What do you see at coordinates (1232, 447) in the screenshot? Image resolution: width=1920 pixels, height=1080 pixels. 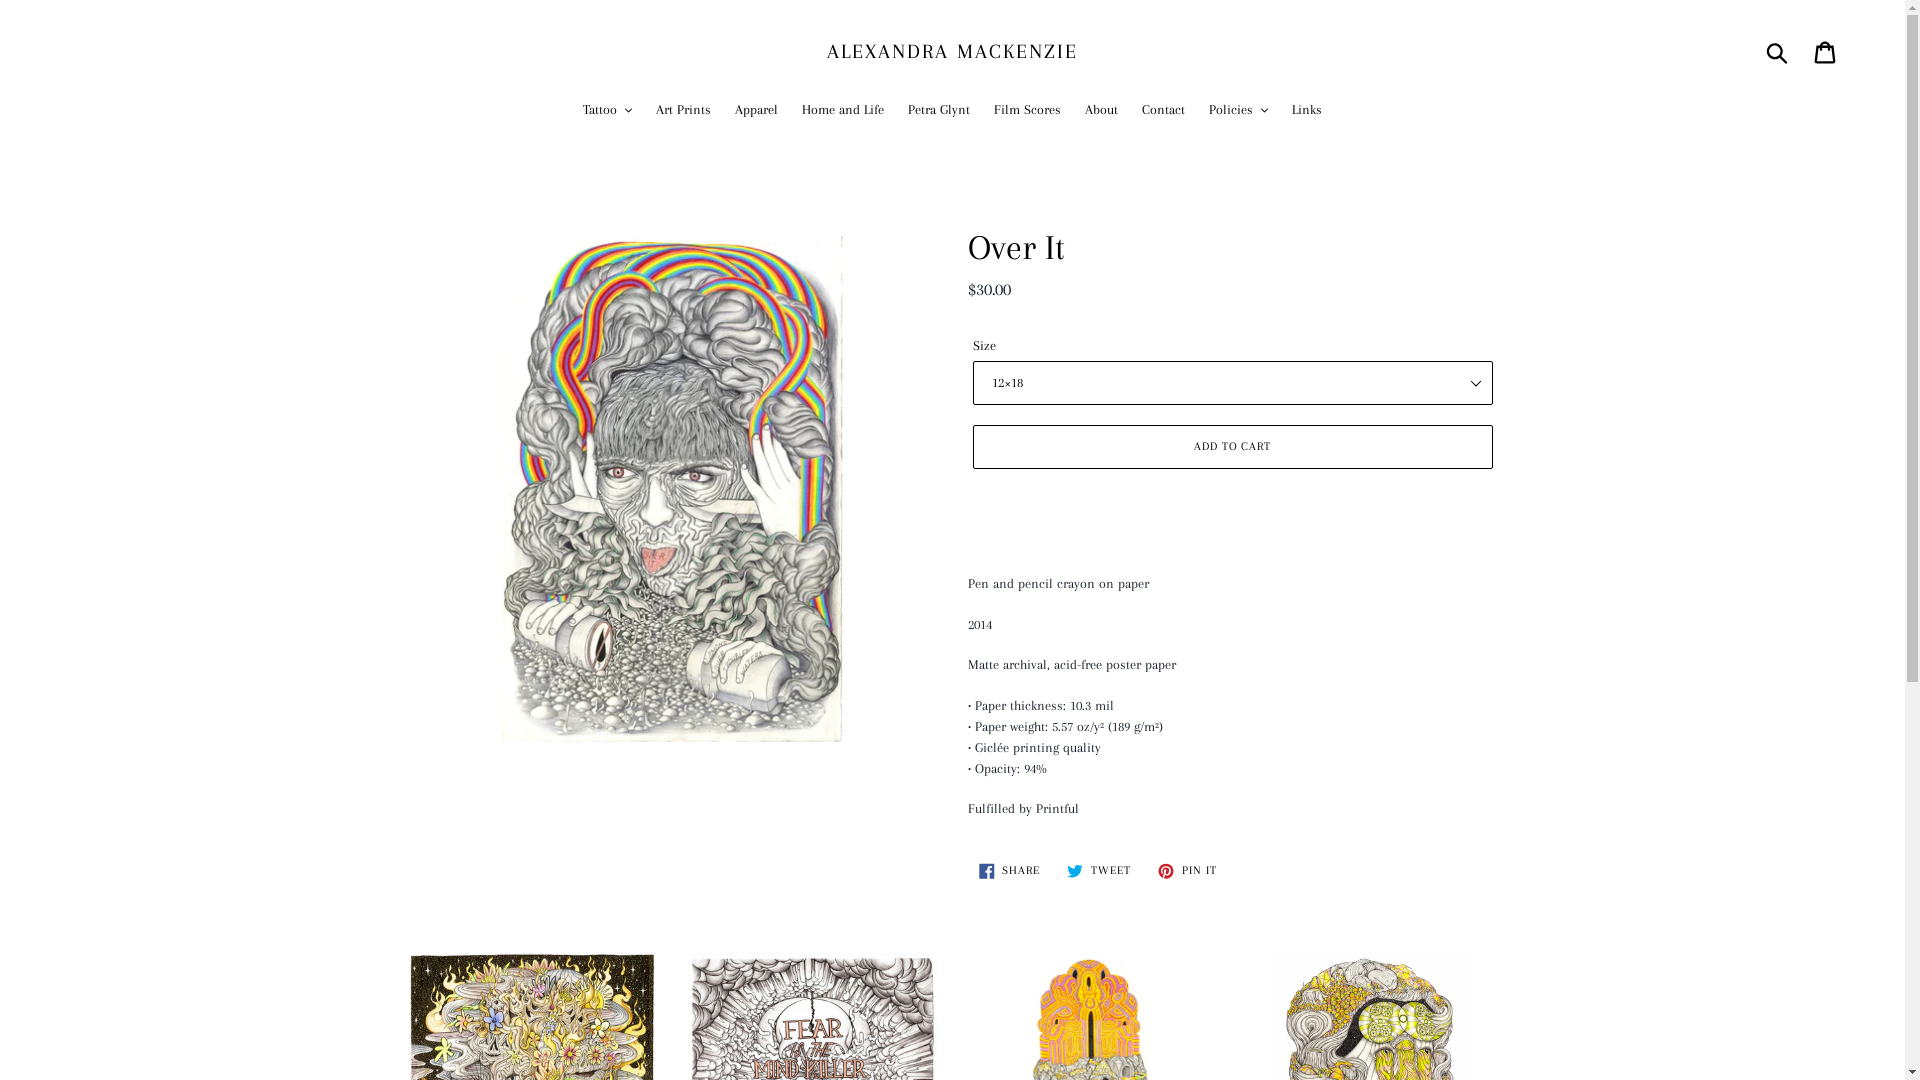 I see `ADD TO CART` at bounding box center [1232, 447].